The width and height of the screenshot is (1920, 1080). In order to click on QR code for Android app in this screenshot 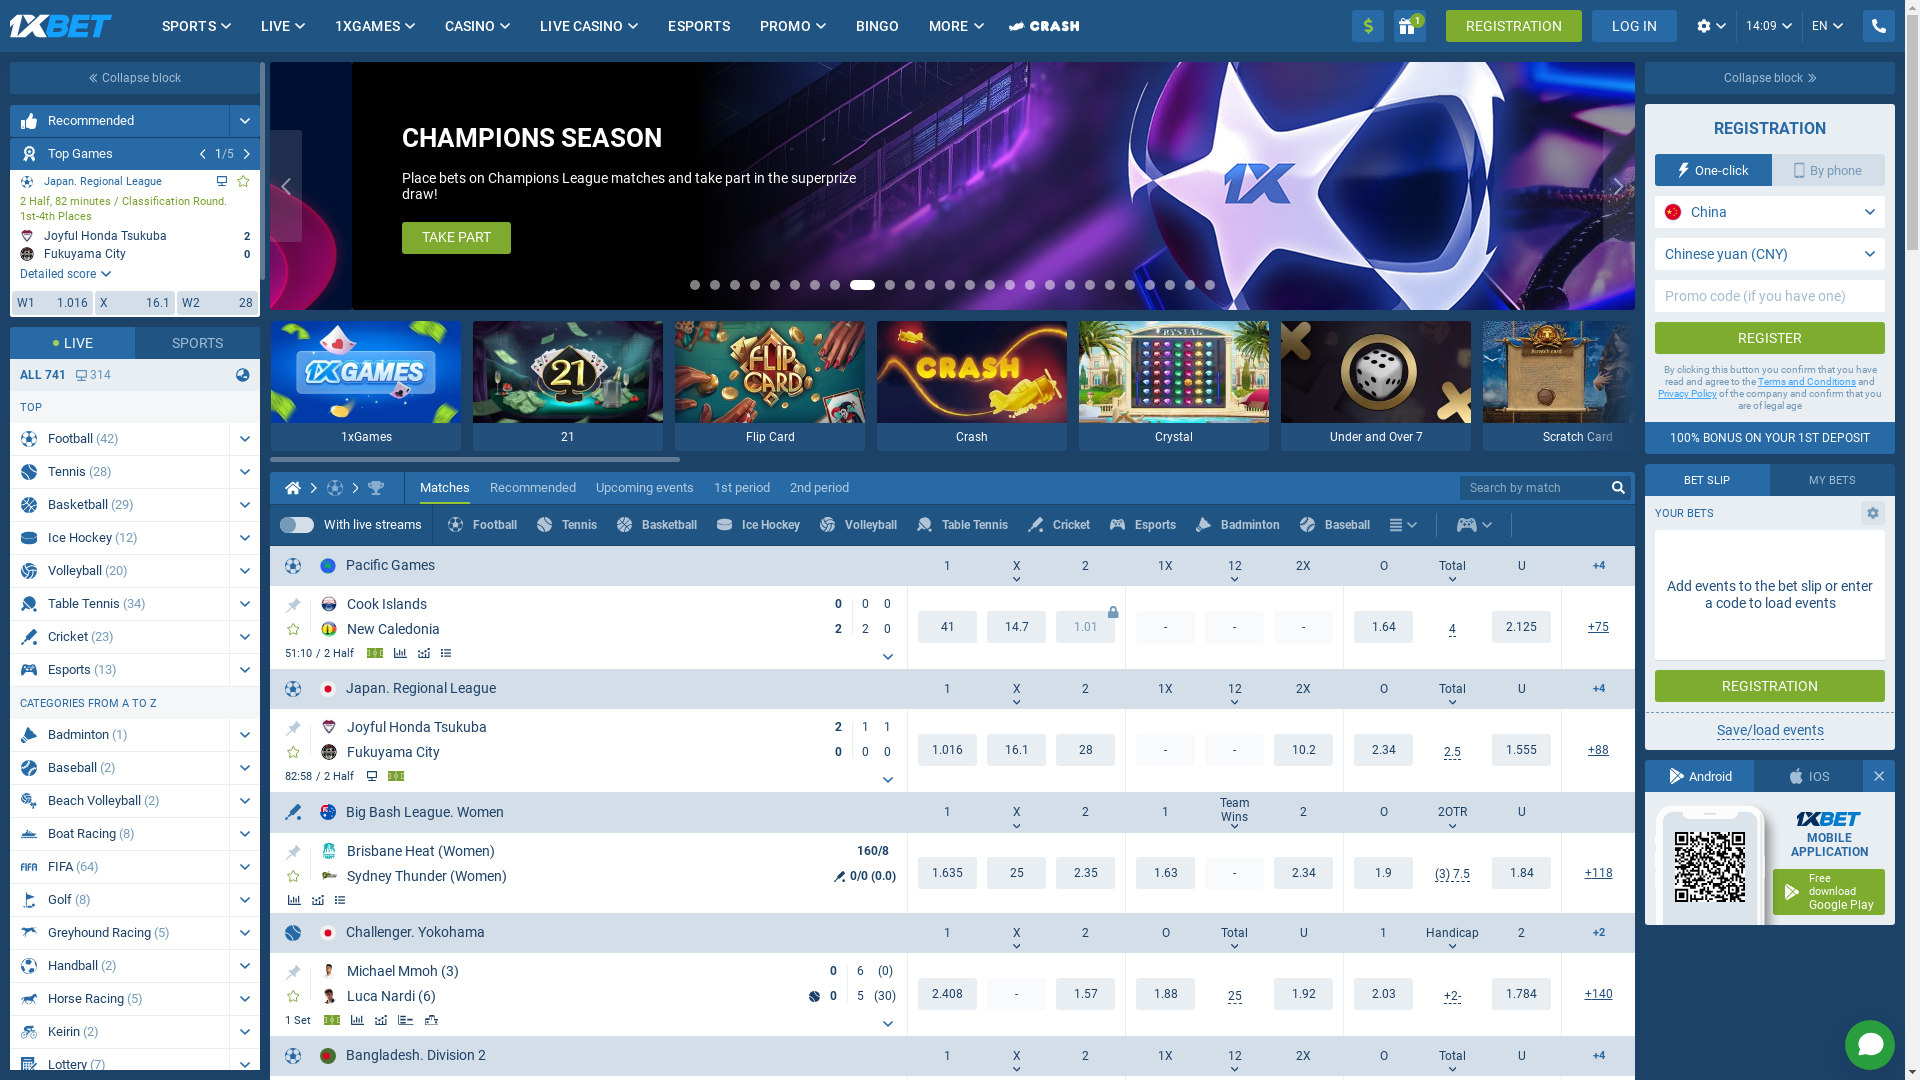, I will do `click(1709, 867)`.